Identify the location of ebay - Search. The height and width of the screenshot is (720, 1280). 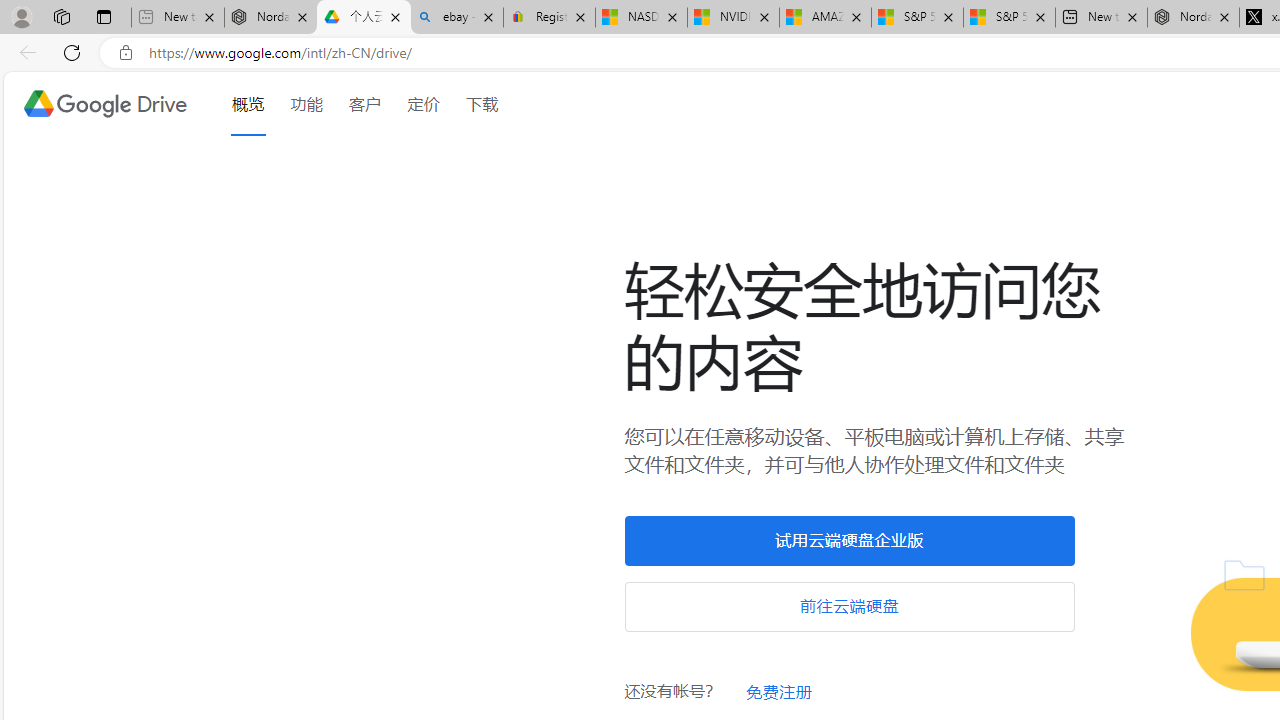
(456, 18).